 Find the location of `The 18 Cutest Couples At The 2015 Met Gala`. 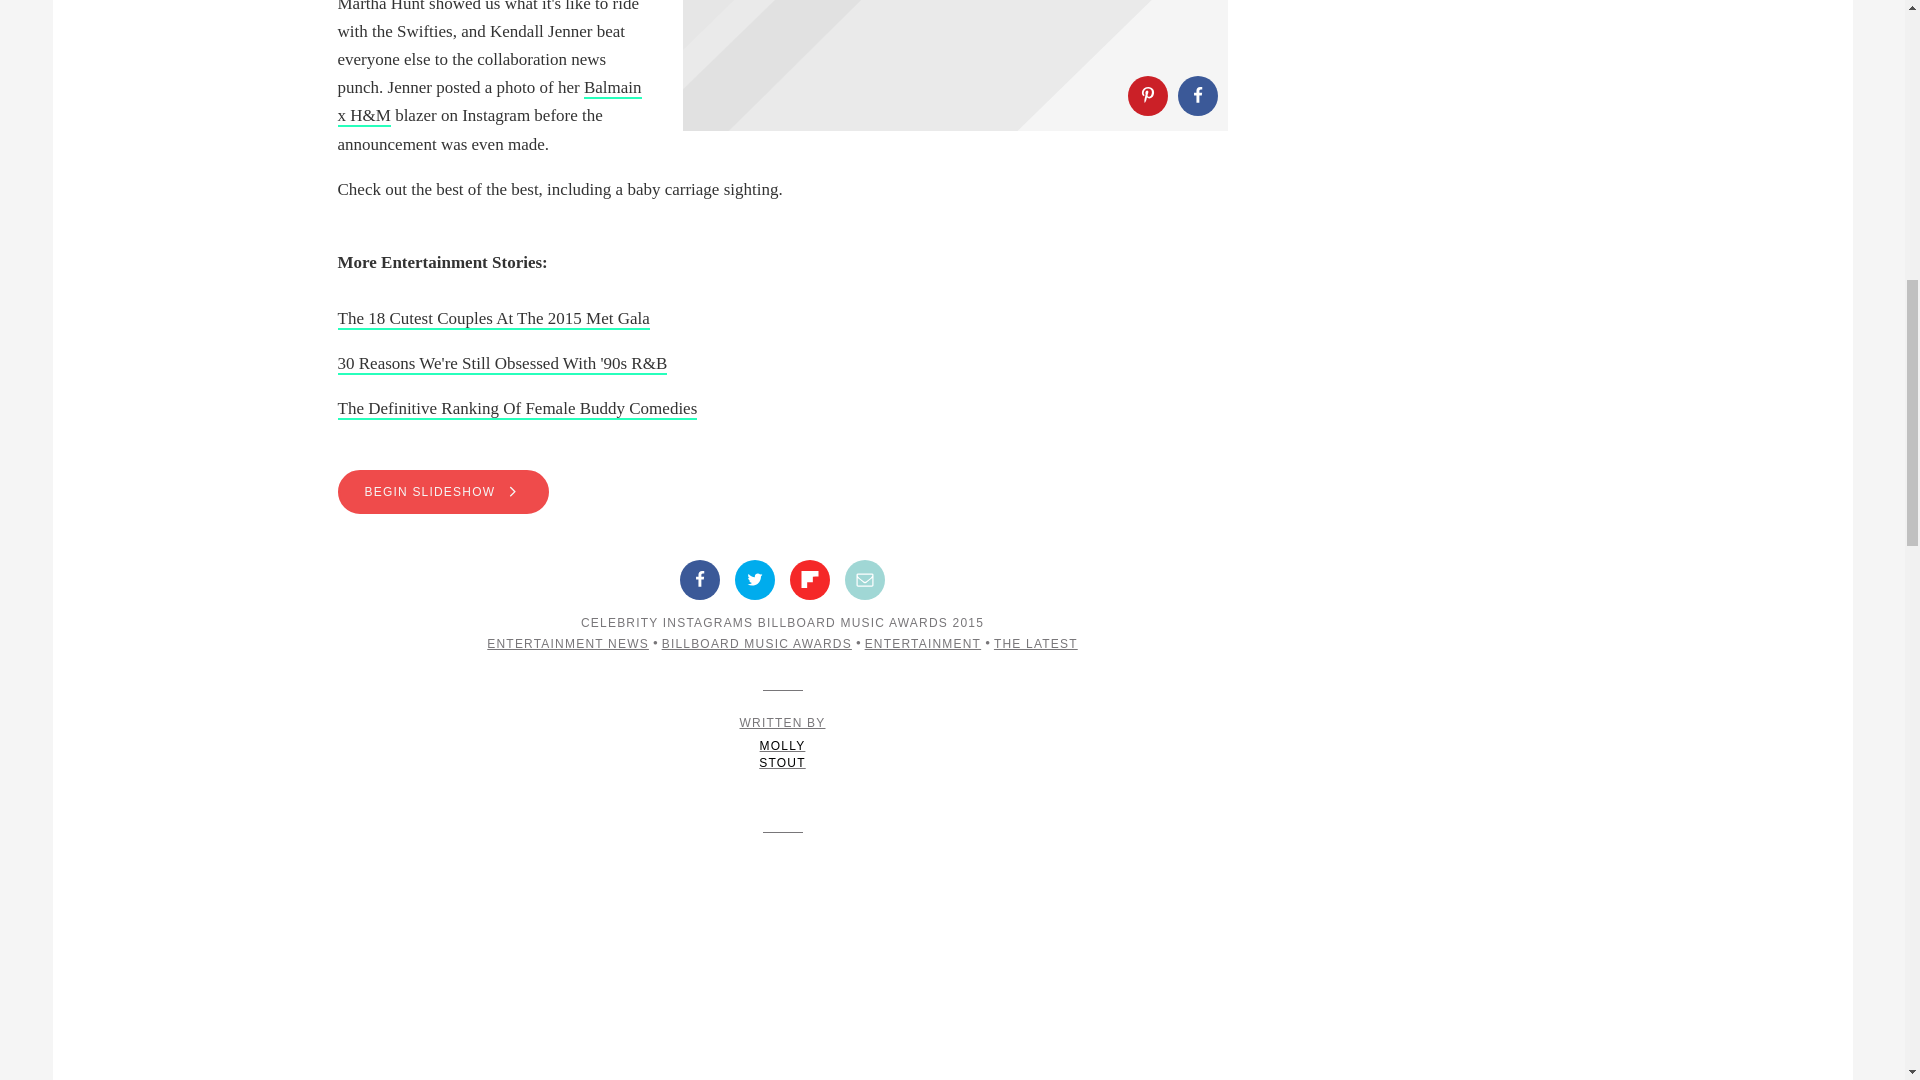

The 18 Cutest Couples At The 2015 Met Gala is located at coordinates (494, 319).